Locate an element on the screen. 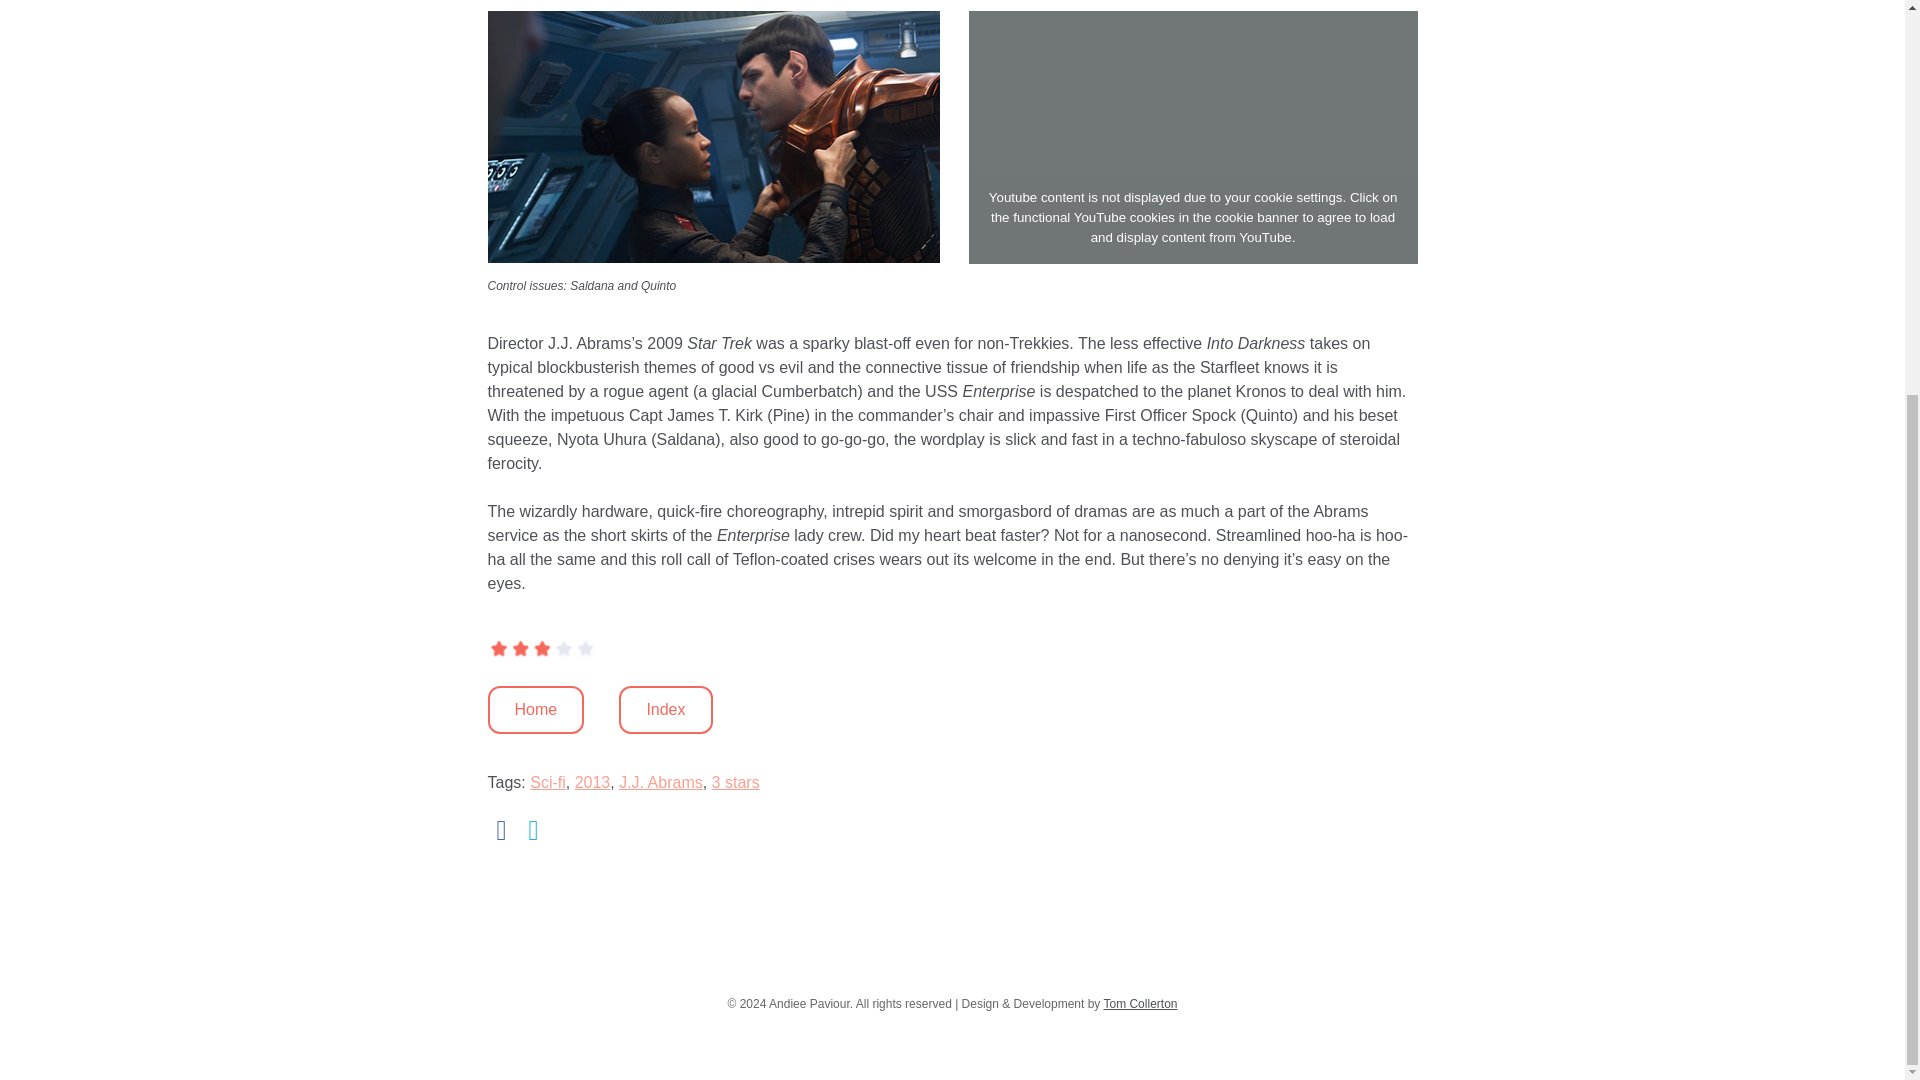 This screenshot has width=1920, height=1080. Home is located at coordinates (536, 710).